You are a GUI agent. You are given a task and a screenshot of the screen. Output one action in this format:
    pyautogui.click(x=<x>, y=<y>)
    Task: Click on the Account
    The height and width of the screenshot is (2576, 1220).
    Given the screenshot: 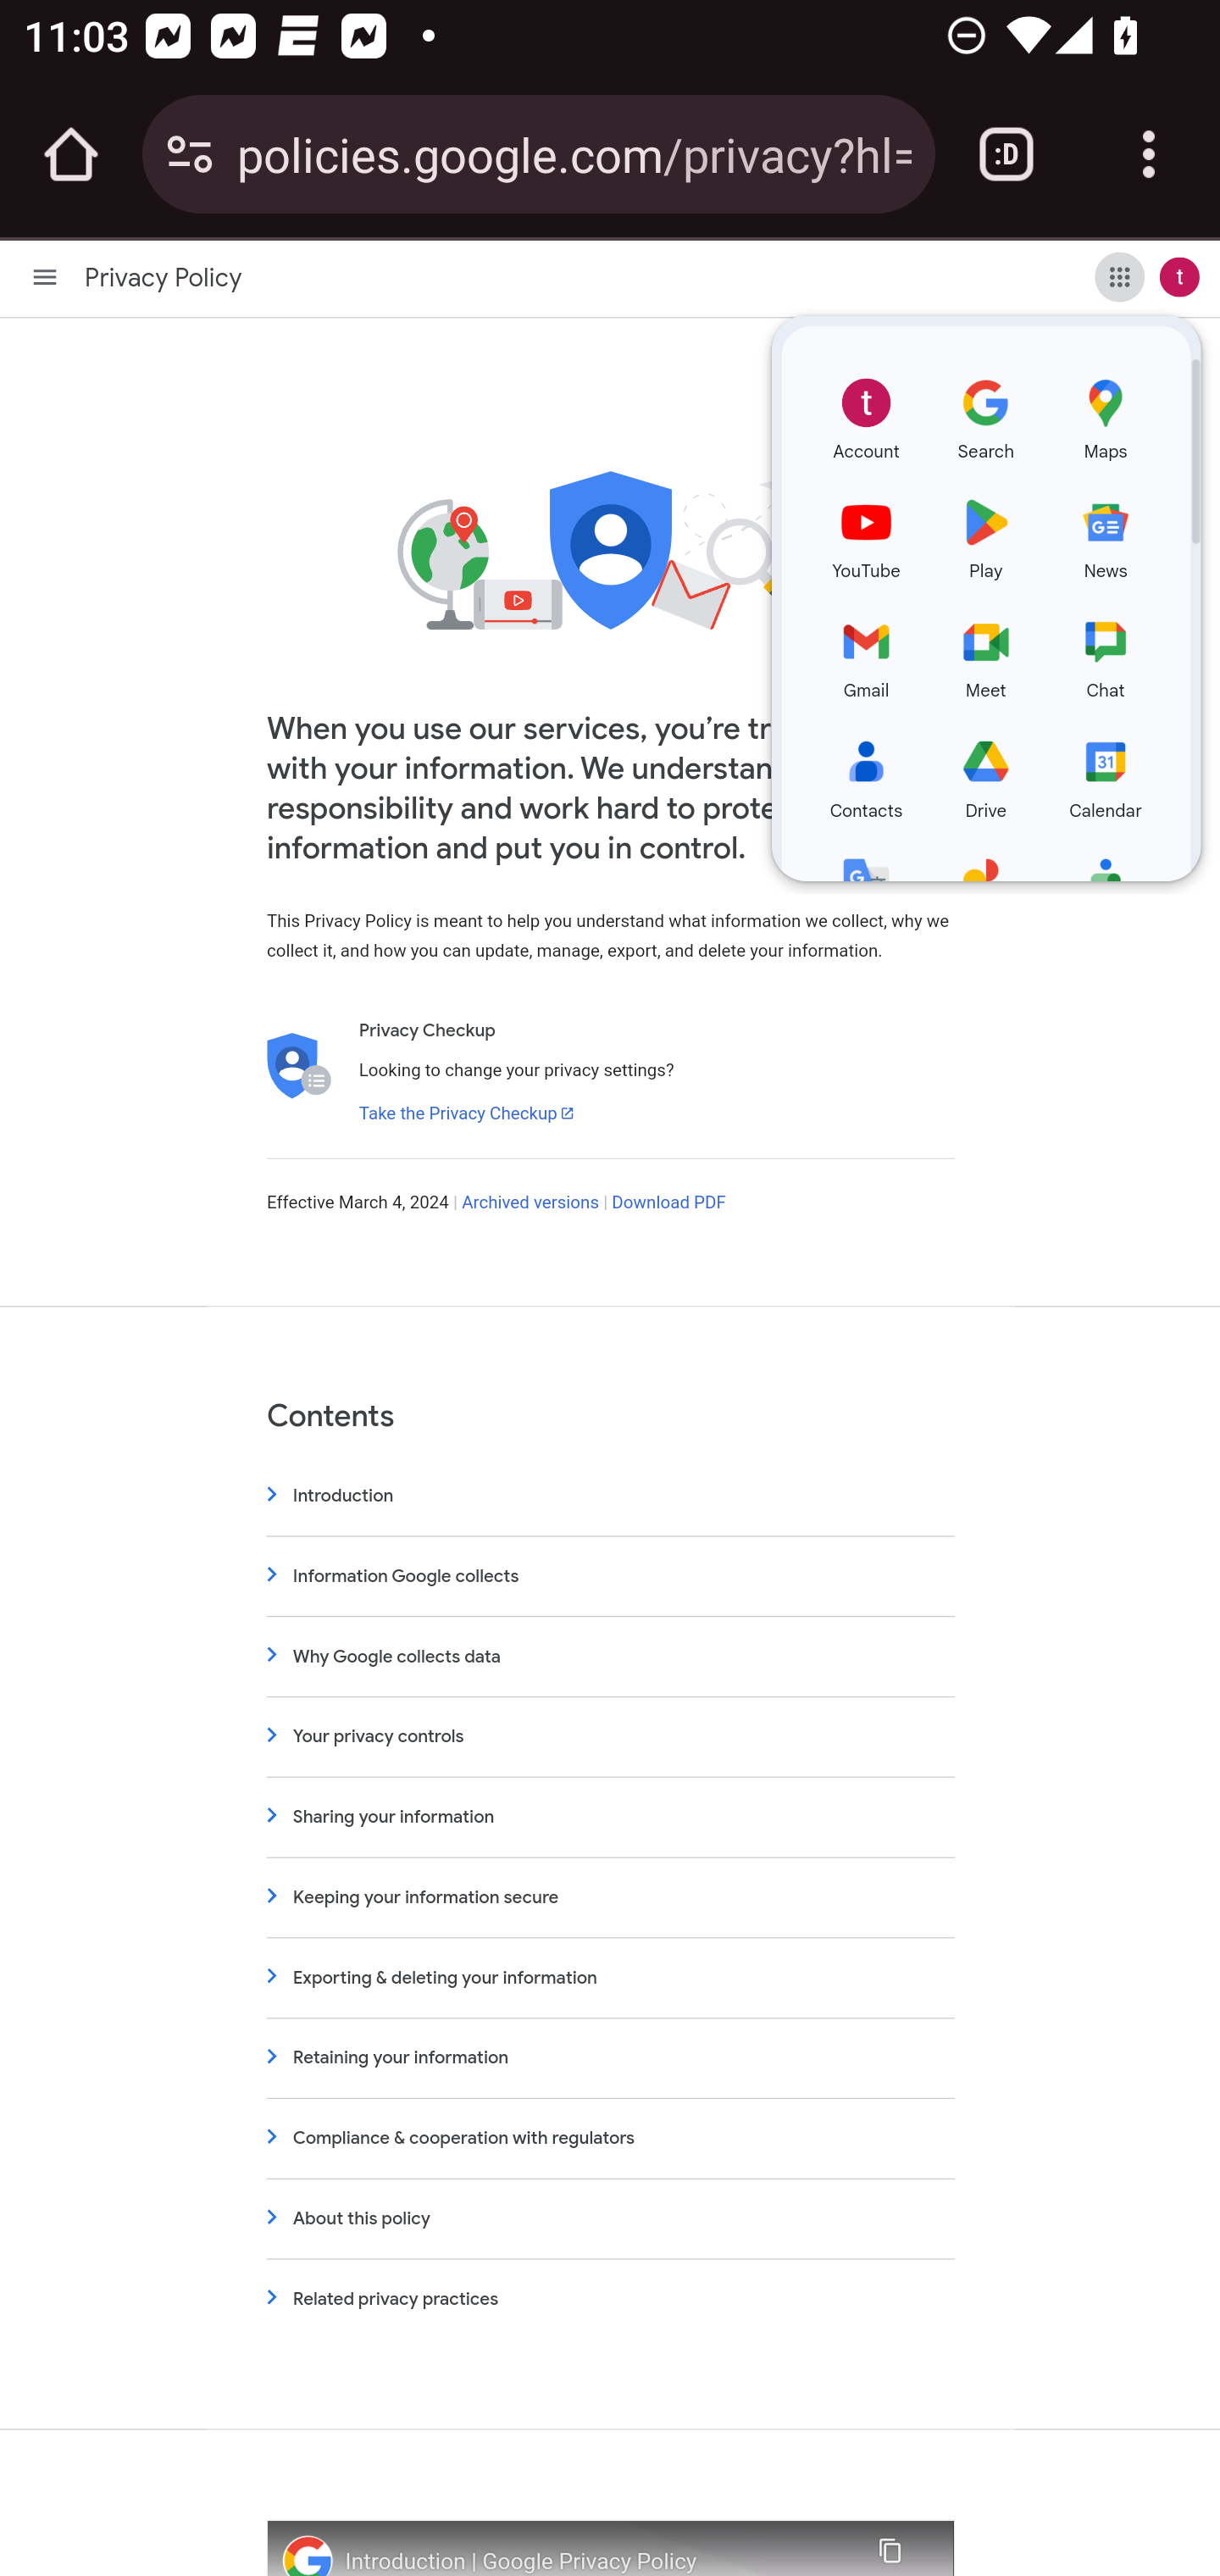 What is the action you would take?
    pyautogui.click(x=866, y=414)
    